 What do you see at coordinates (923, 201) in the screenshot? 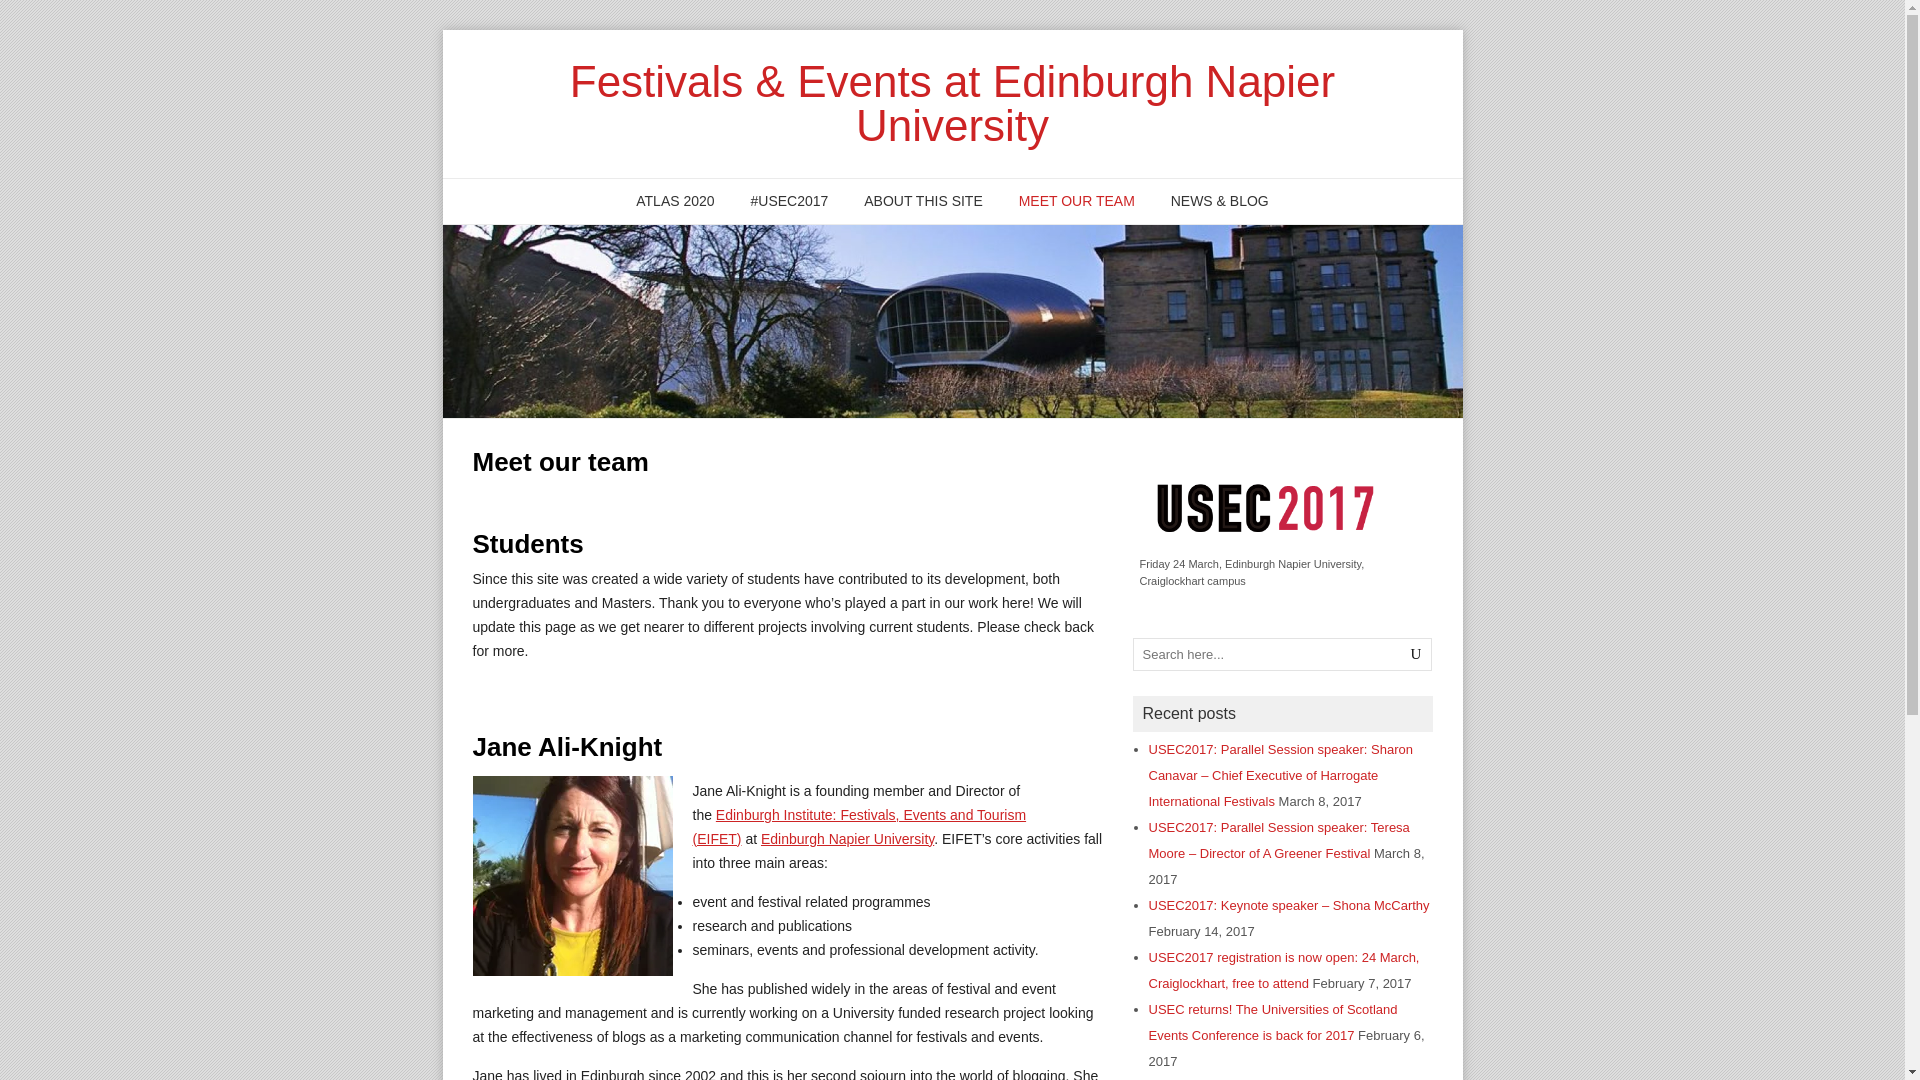
I see `ABOUT THIS SITE` at bounding box center [923, 201].